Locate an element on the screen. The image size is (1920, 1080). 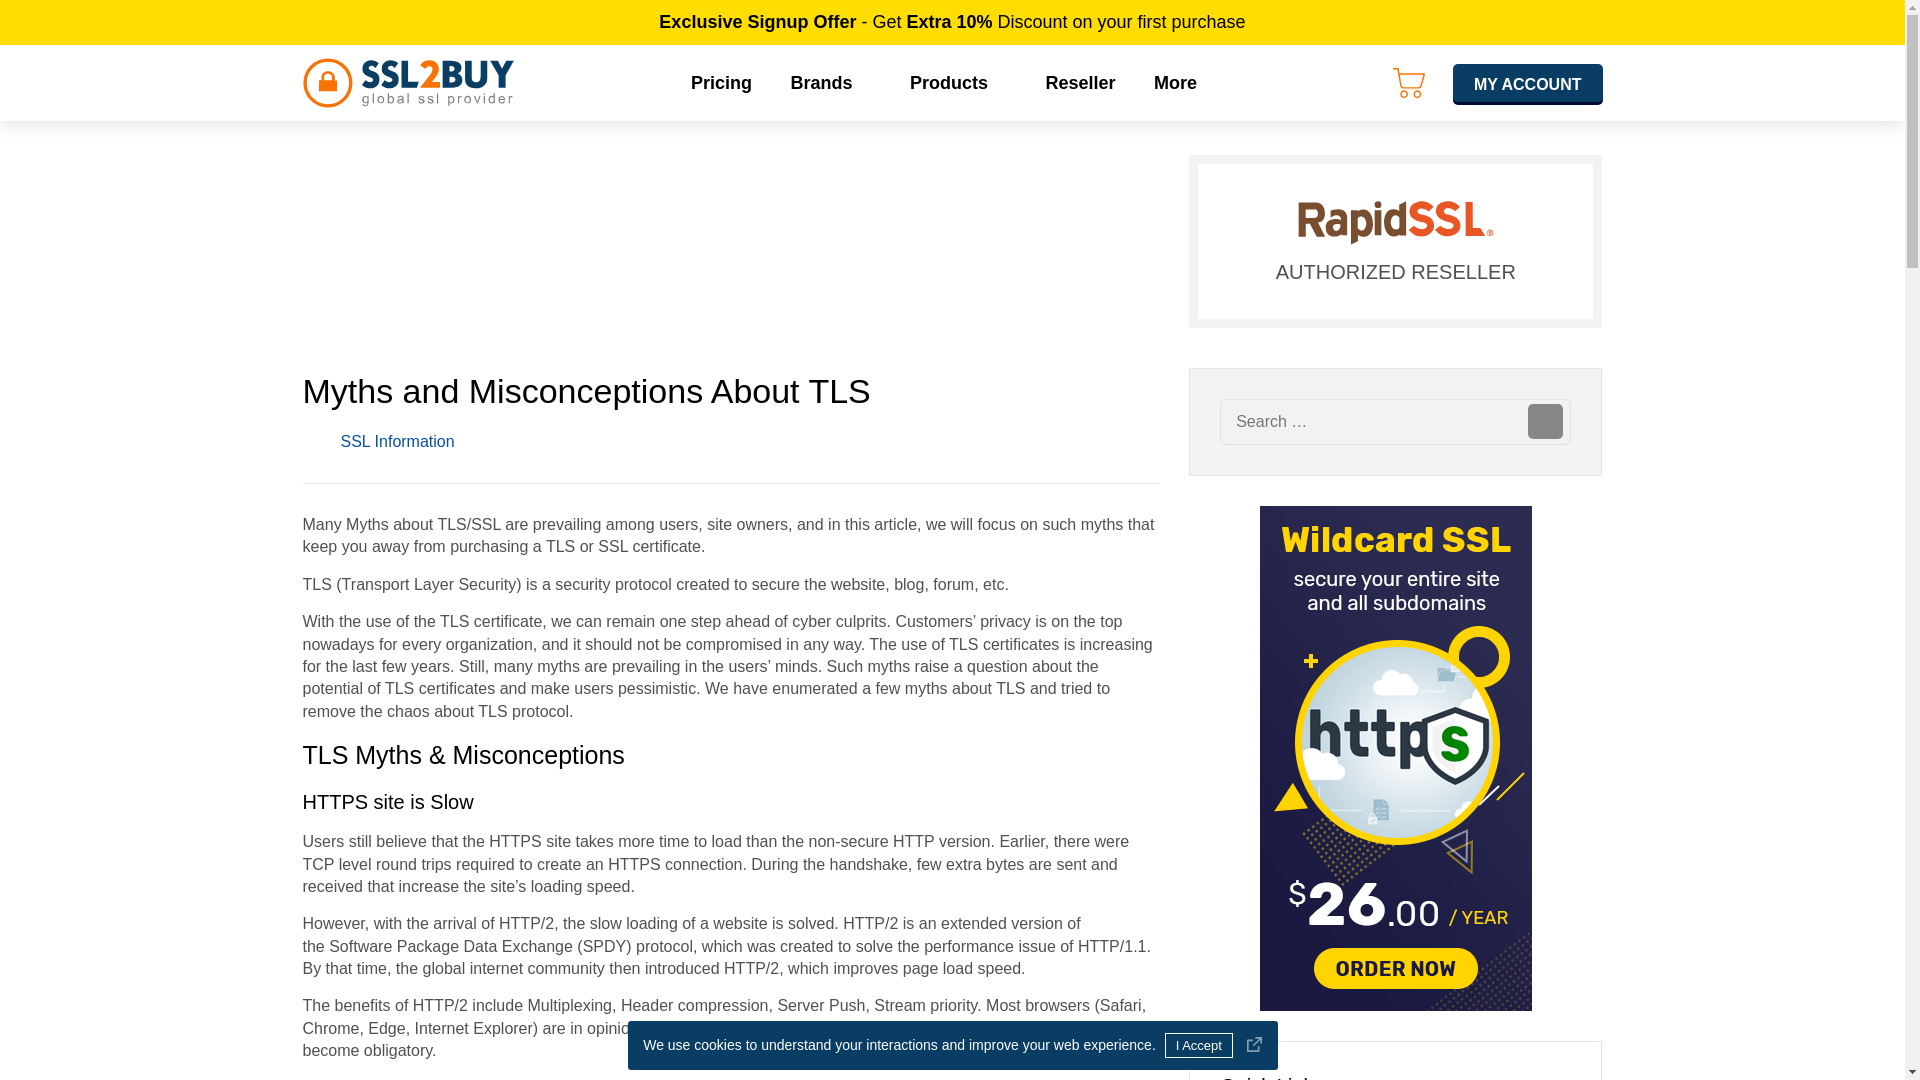
More is located at coordinates (1184, 82).